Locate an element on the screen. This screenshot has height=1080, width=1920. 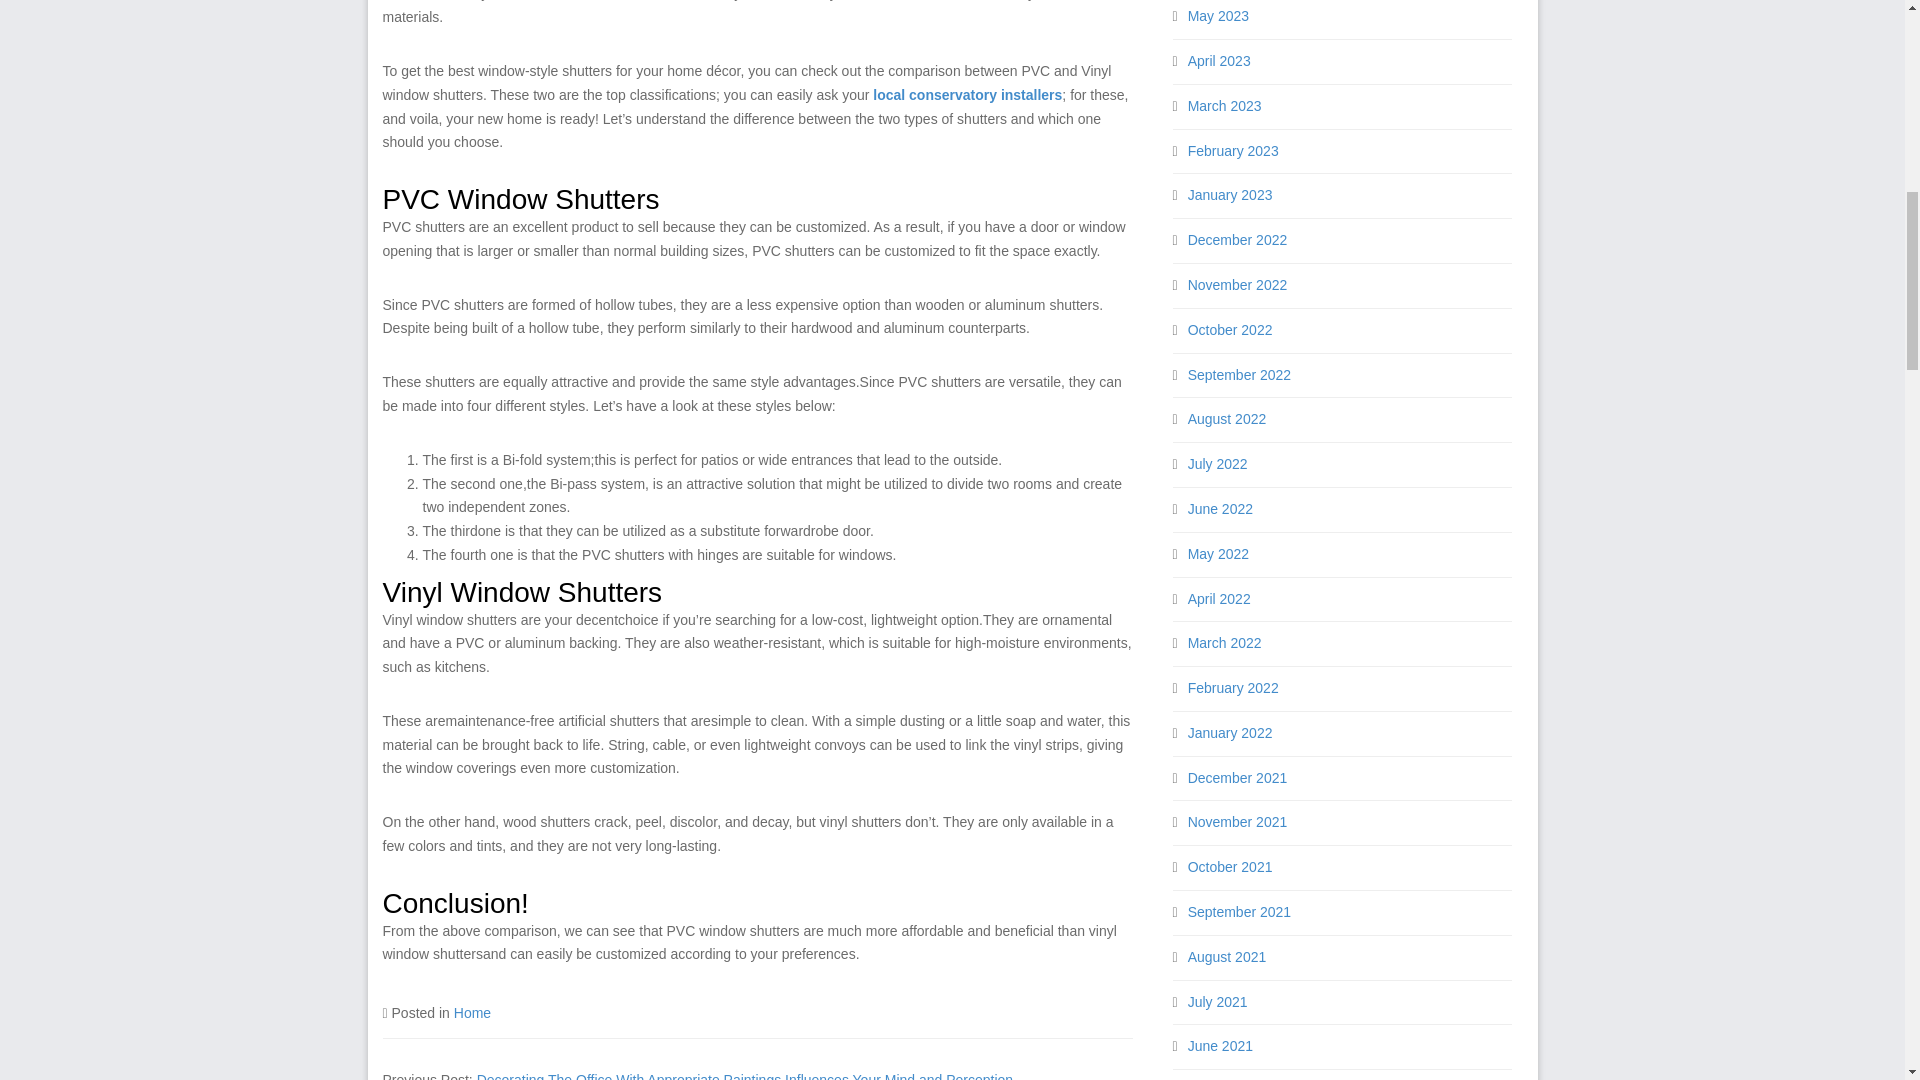
January 2023 is located at coordinates (1230, 194).